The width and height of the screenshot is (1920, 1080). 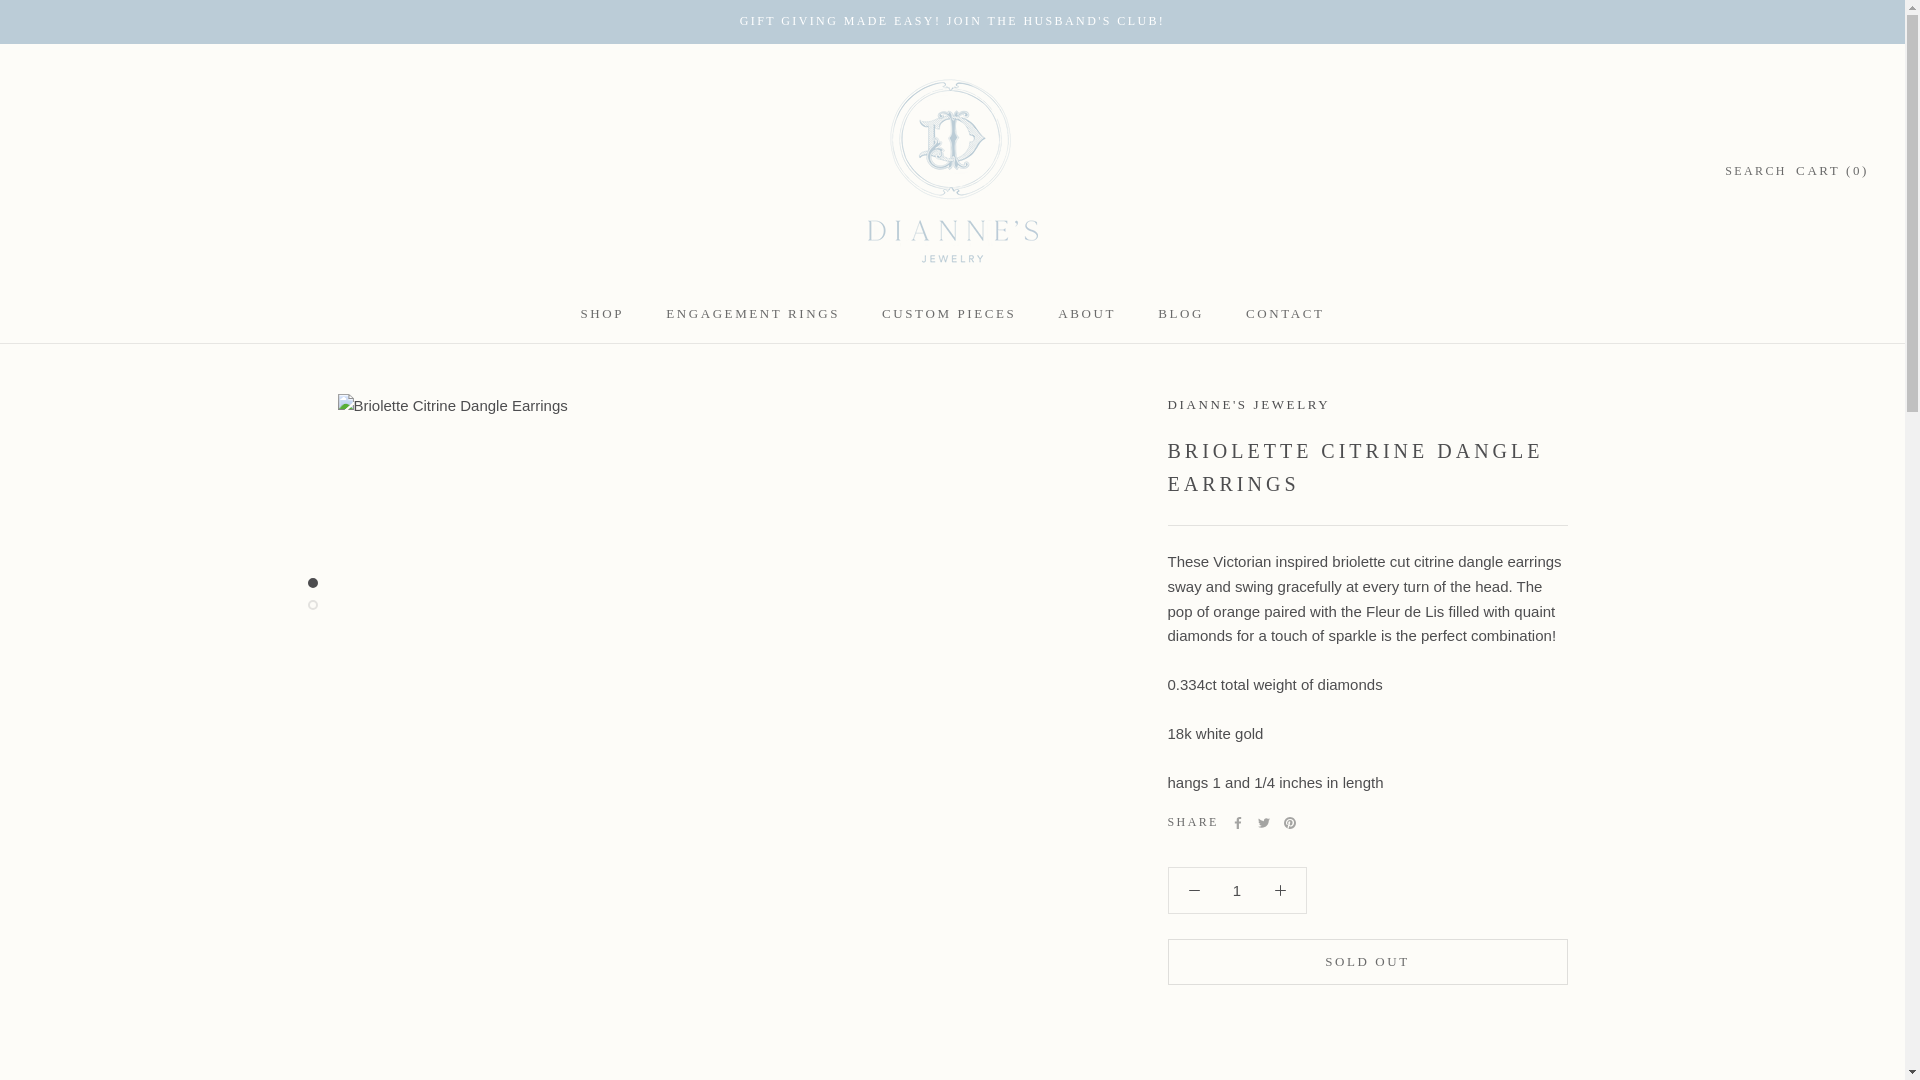 I want to click on SHOP, so click(x=952, y=21).